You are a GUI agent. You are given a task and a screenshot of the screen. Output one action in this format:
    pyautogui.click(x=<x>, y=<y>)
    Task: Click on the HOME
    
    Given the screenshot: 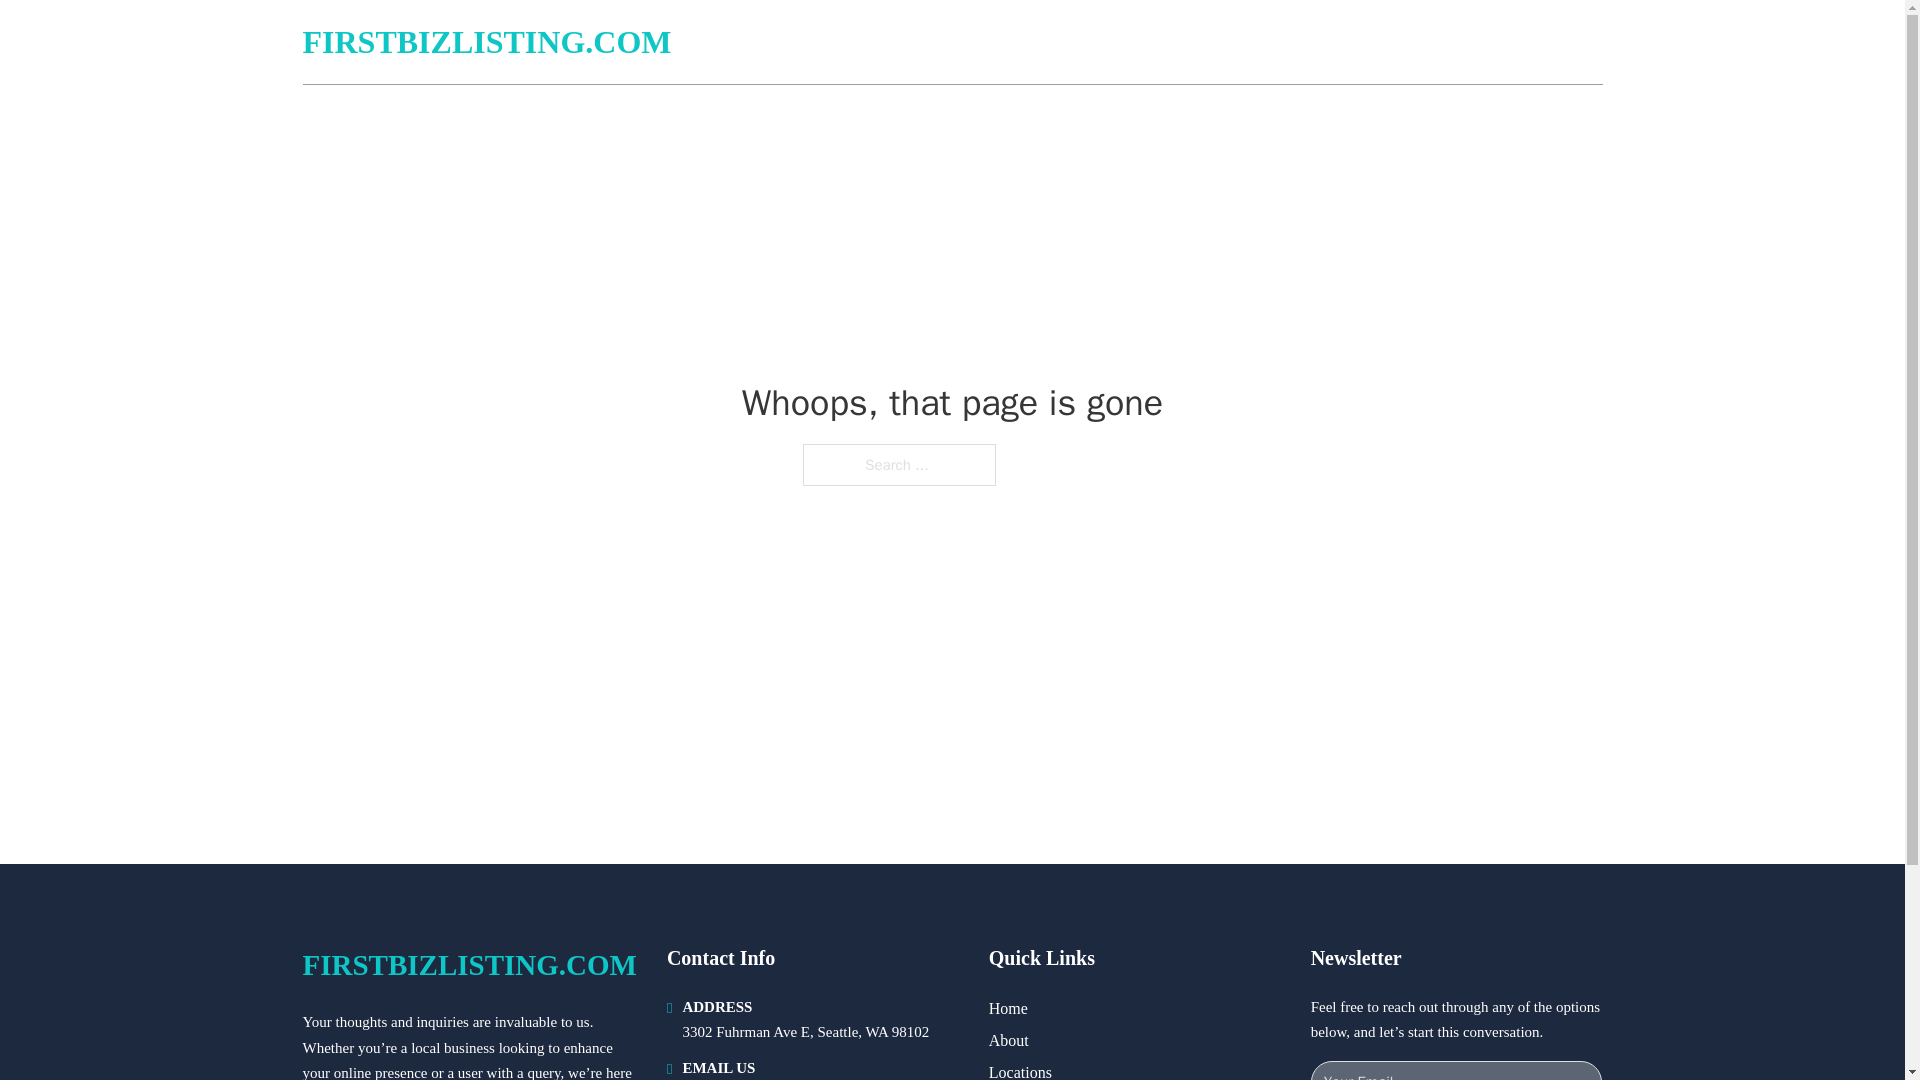 What is the action you would take?
    pyautogui.click(x=1362, y=42)
    